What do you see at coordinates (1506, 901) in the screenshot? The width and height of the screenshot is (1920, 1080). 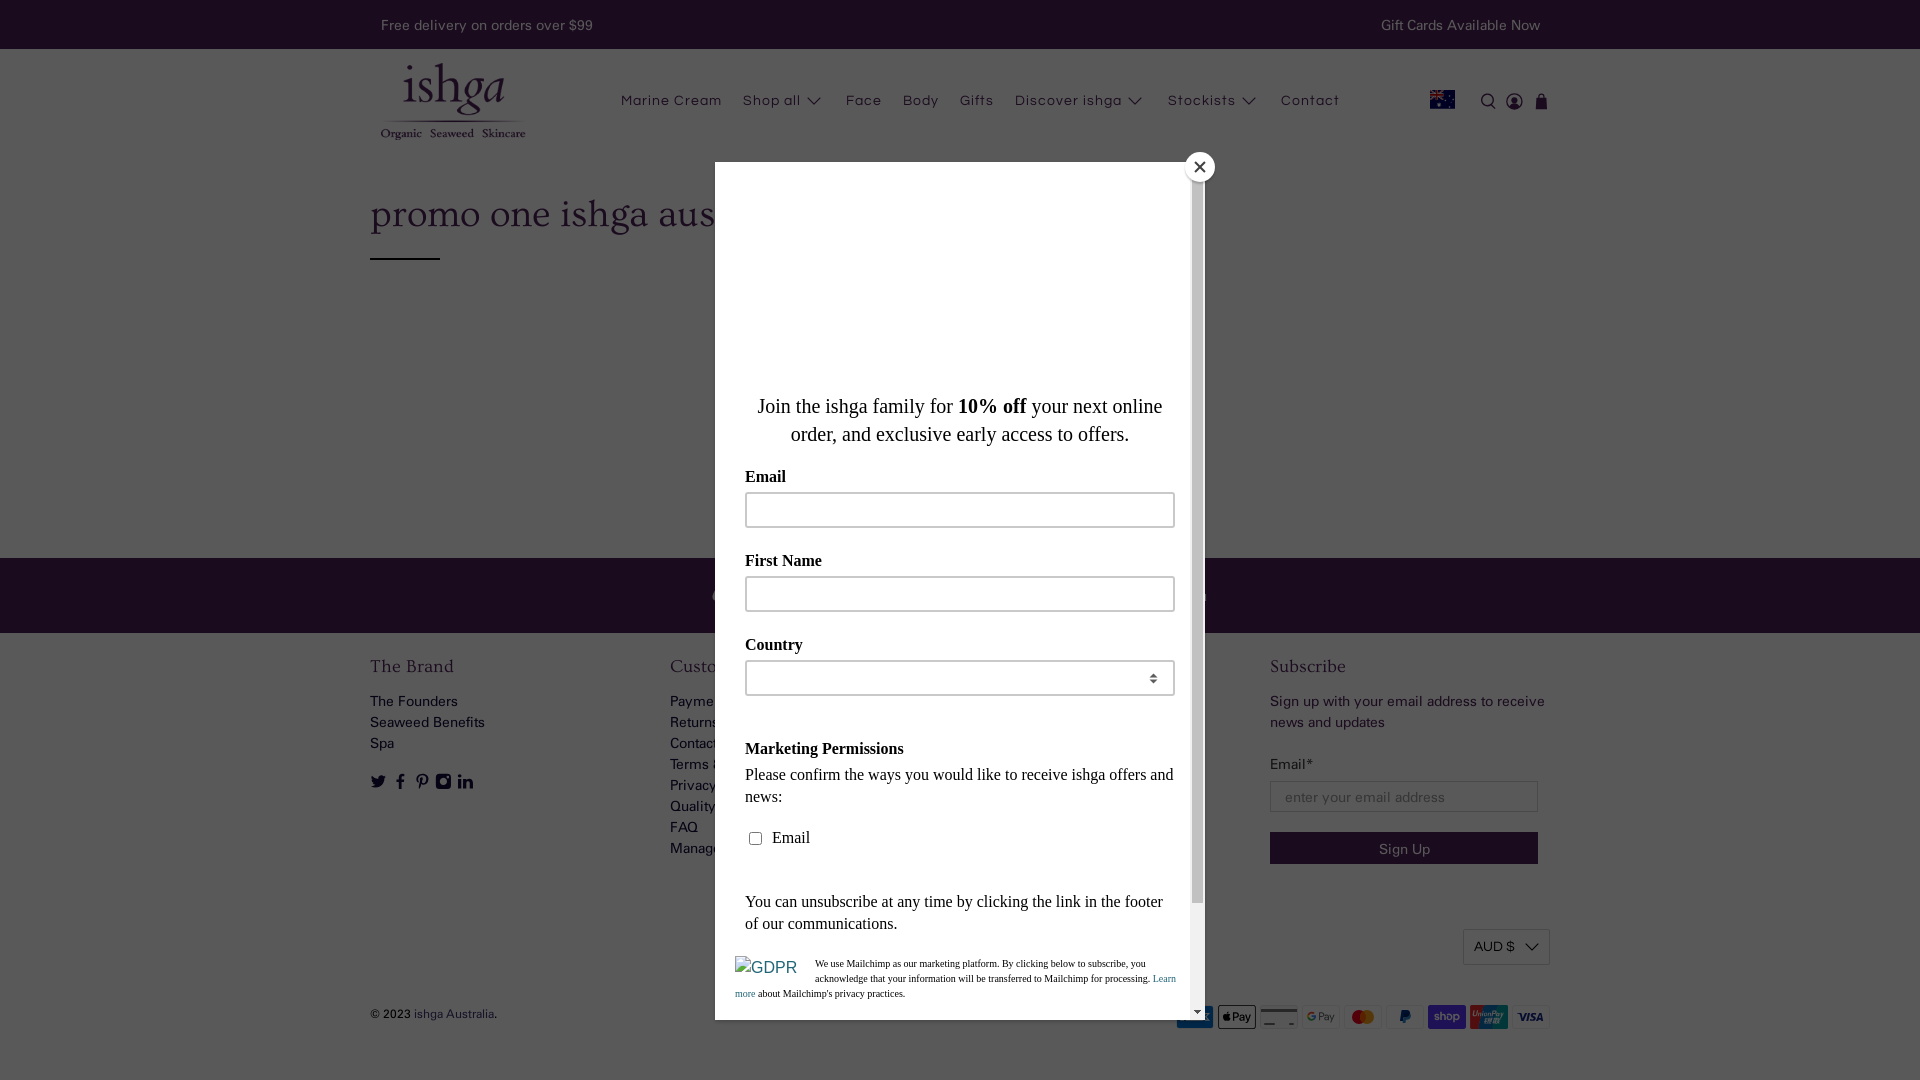 I see `YER` at bounding box center [1506, 901].